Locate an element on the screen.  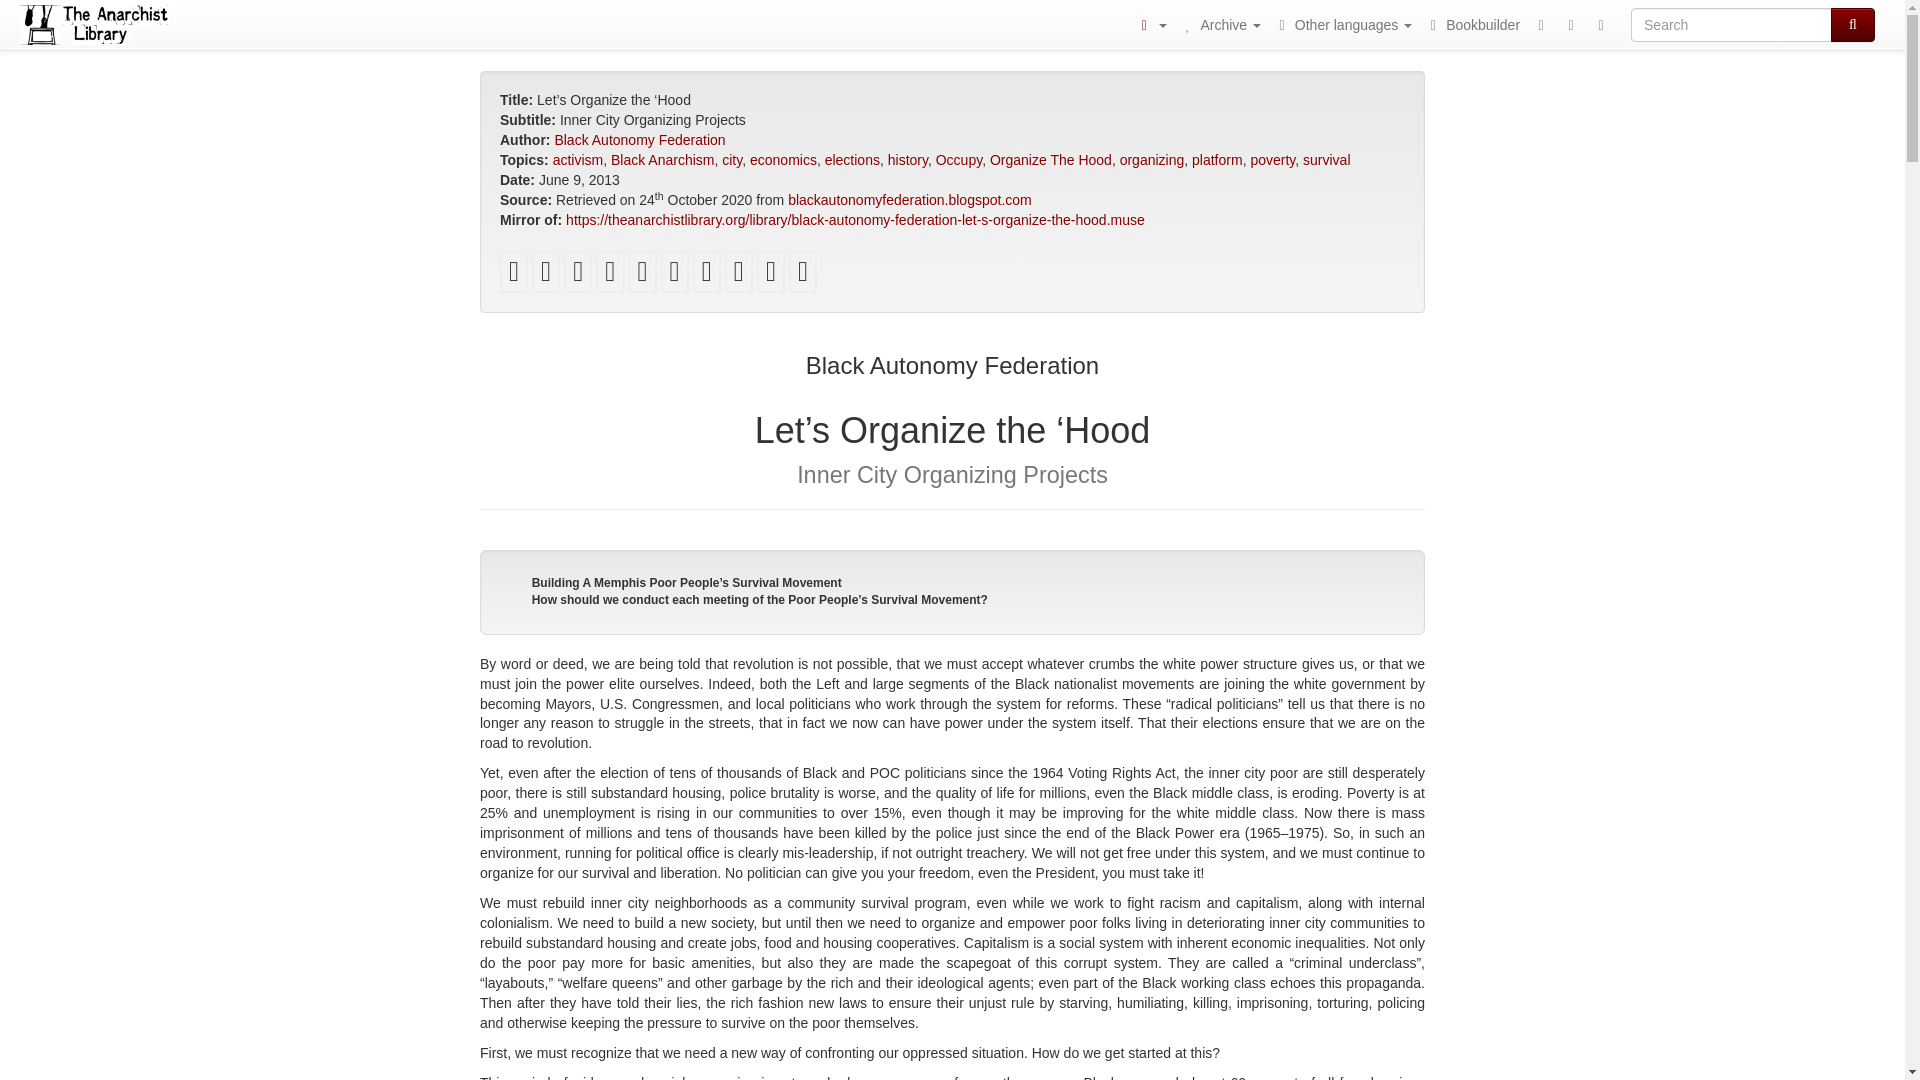
city is located at coordinates (731, 160).